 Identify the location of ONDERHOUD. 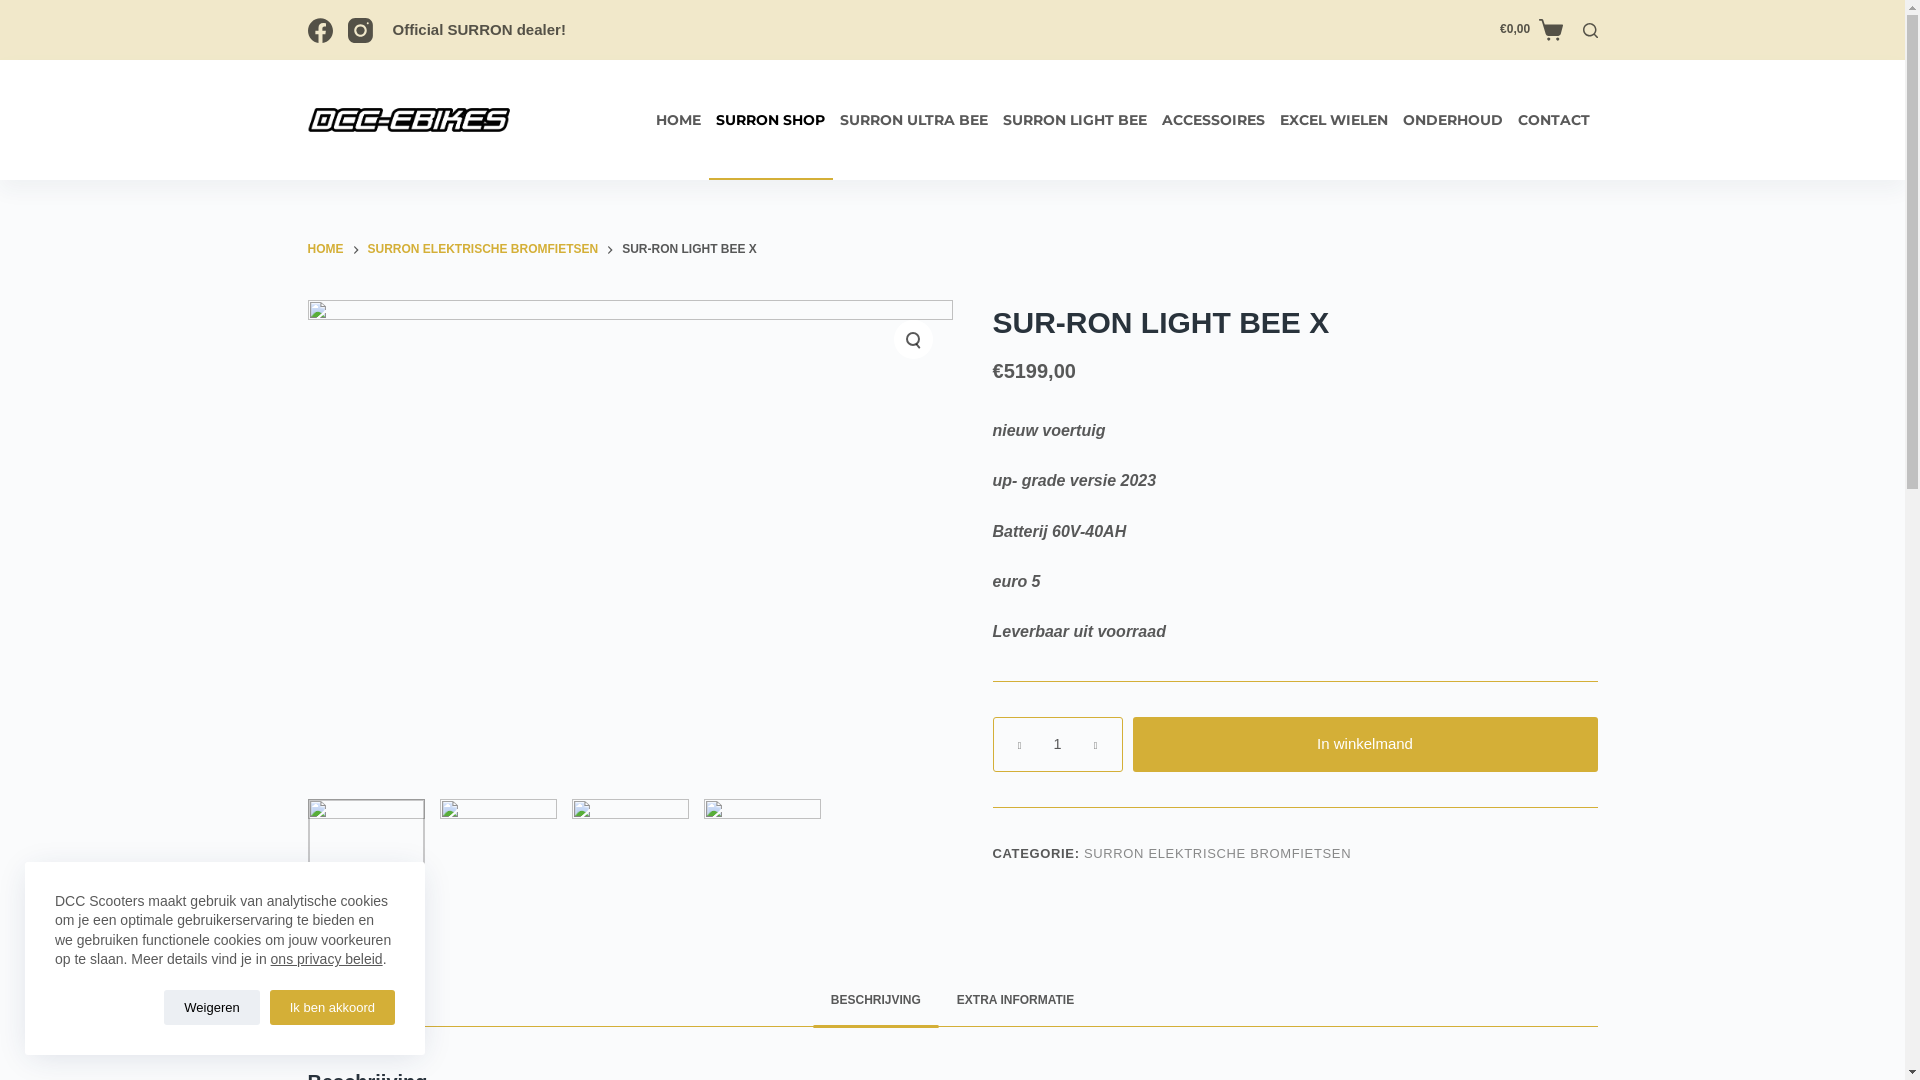
(1454, 120).